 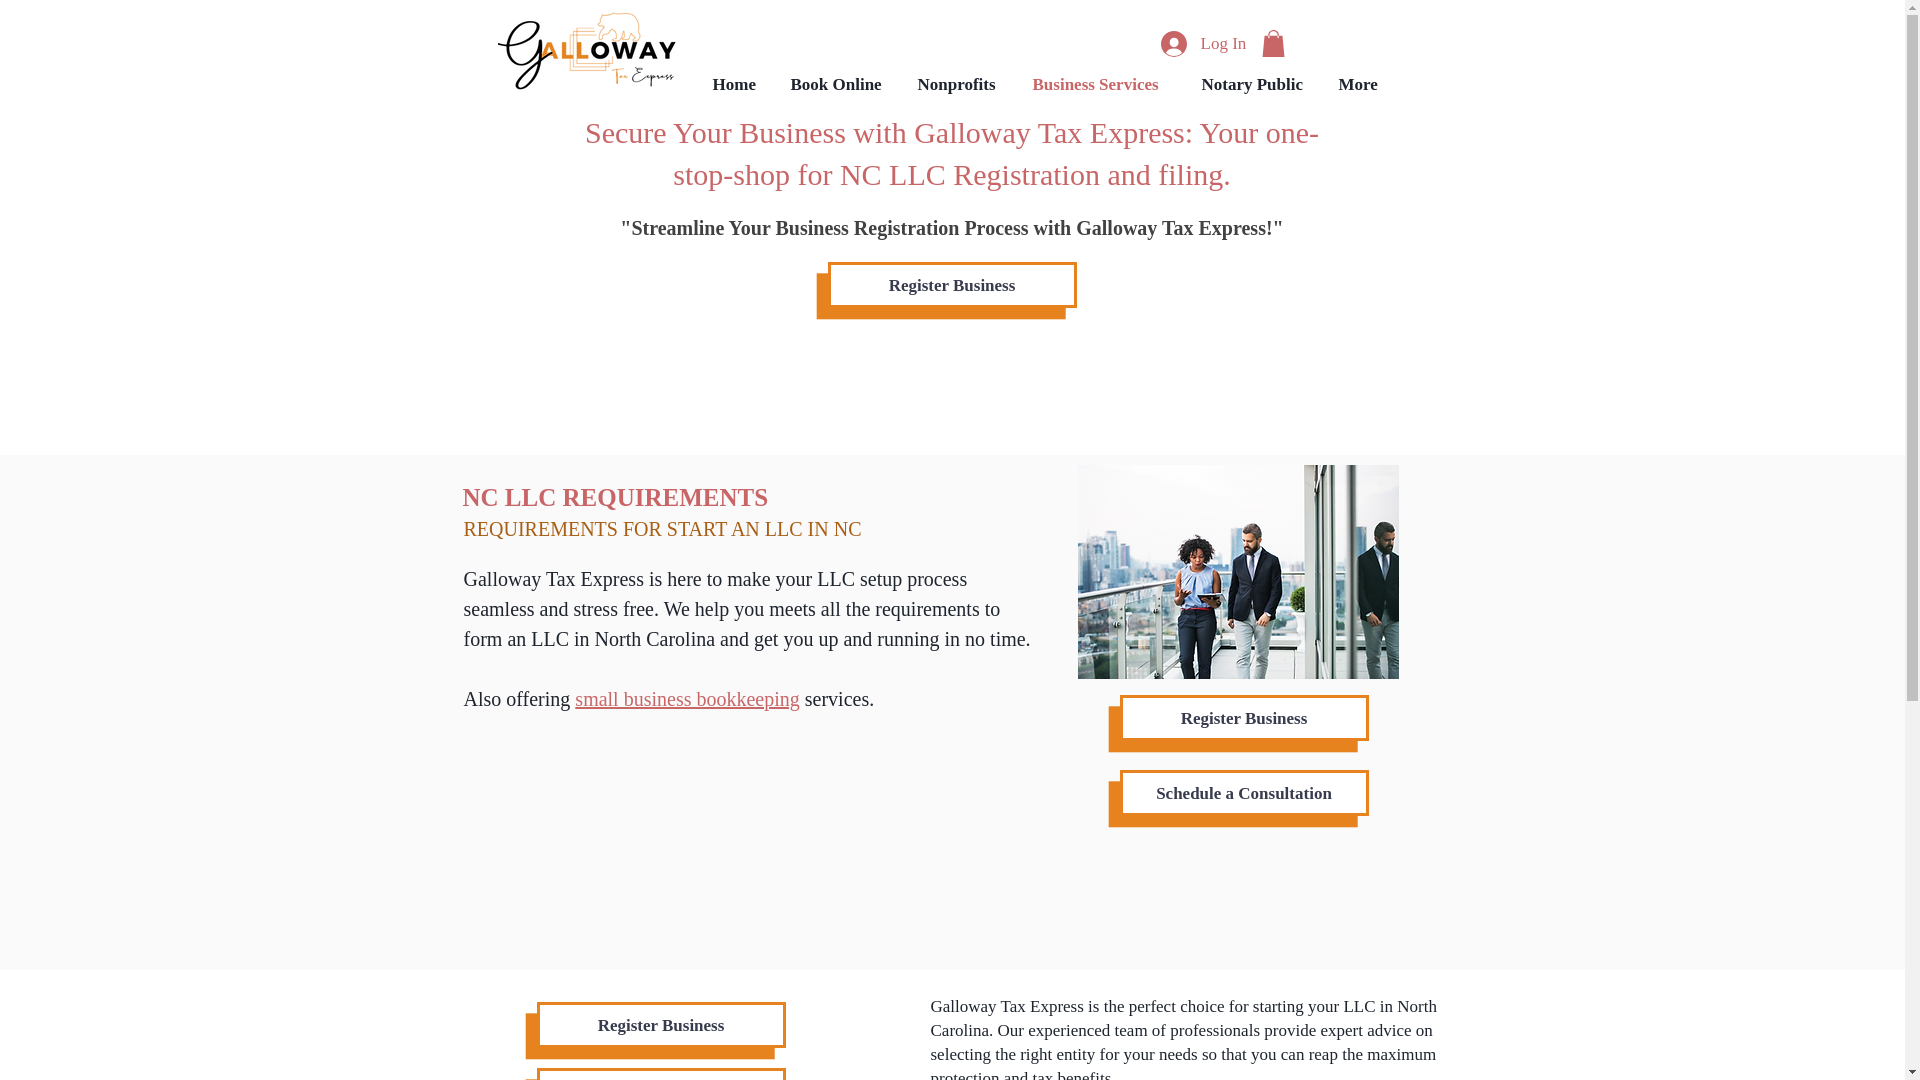 What do you see at coordinates (1244, 793) in the screenshot?
I see `Schedule a Consultation` at bounding box center [1244, 793].